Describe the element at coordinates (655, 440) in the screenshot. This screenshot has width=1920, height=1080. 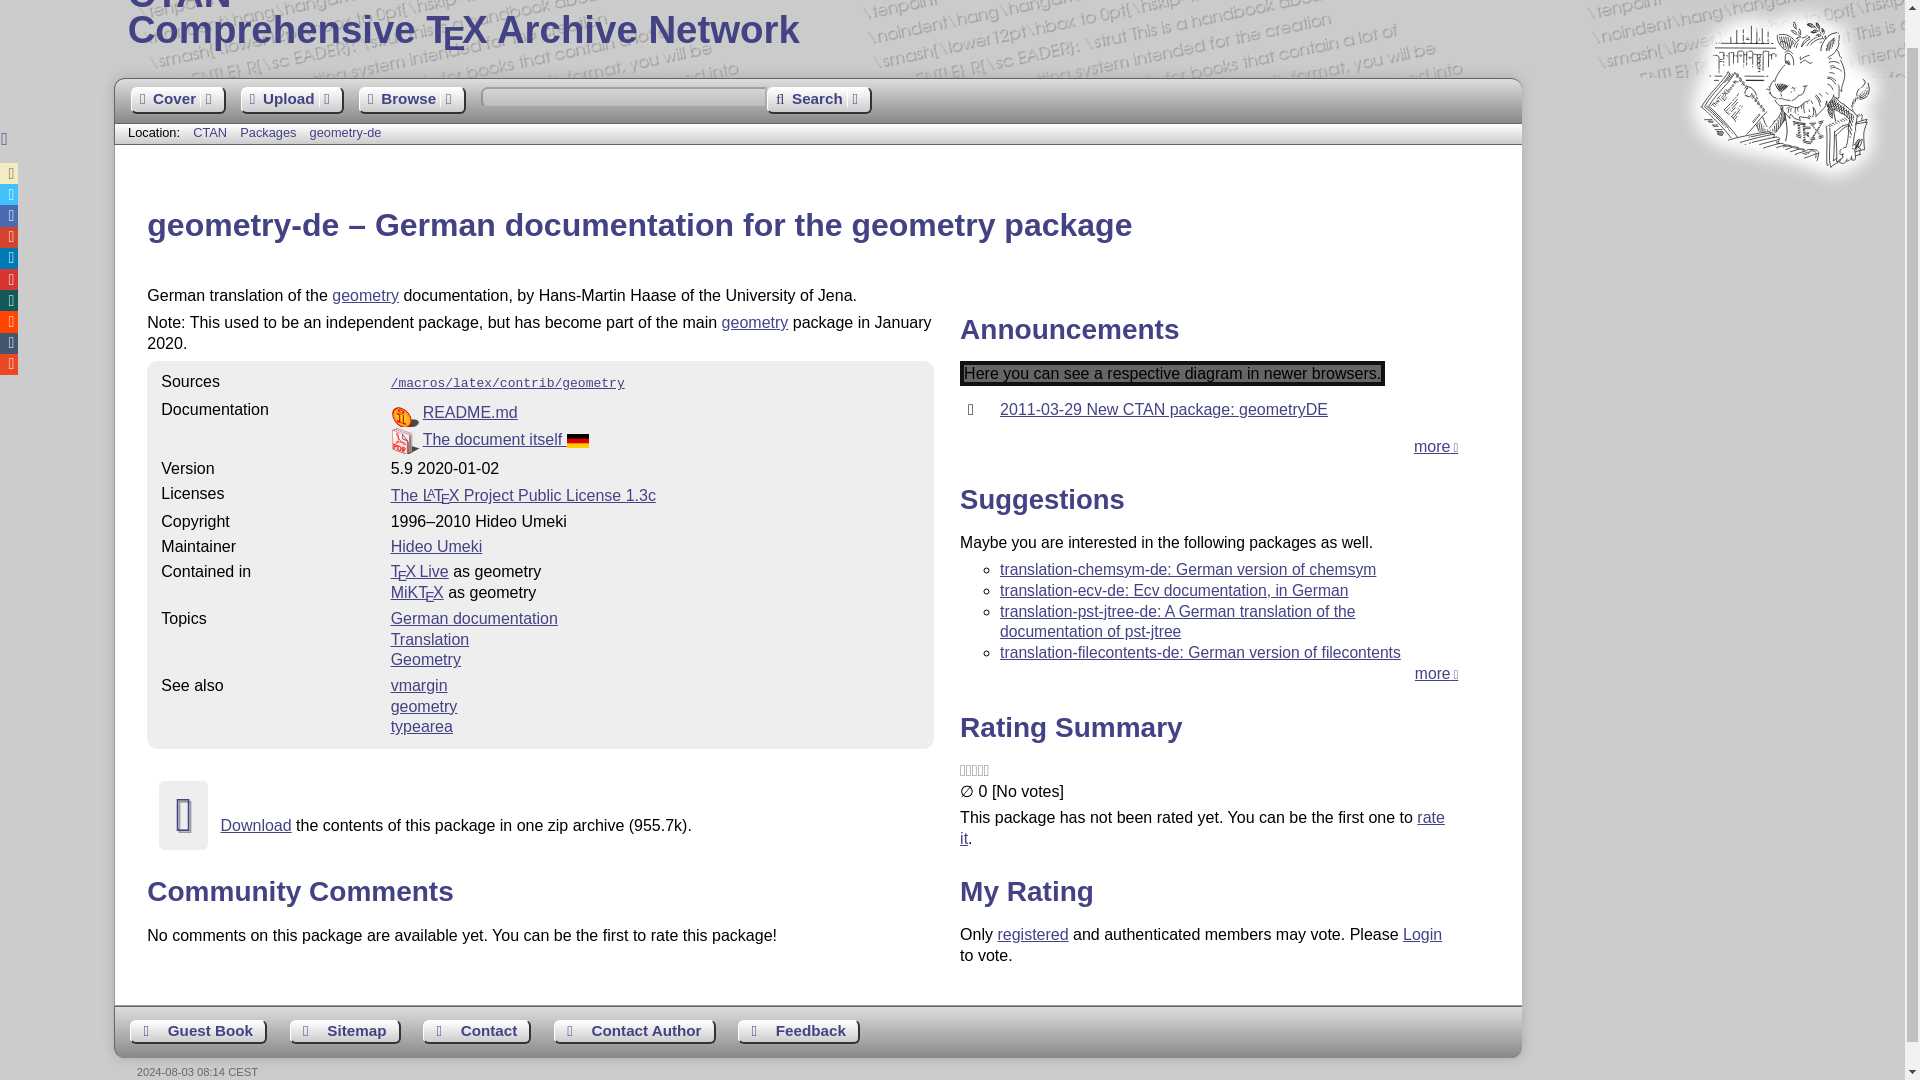
I see `Packages` at that location.